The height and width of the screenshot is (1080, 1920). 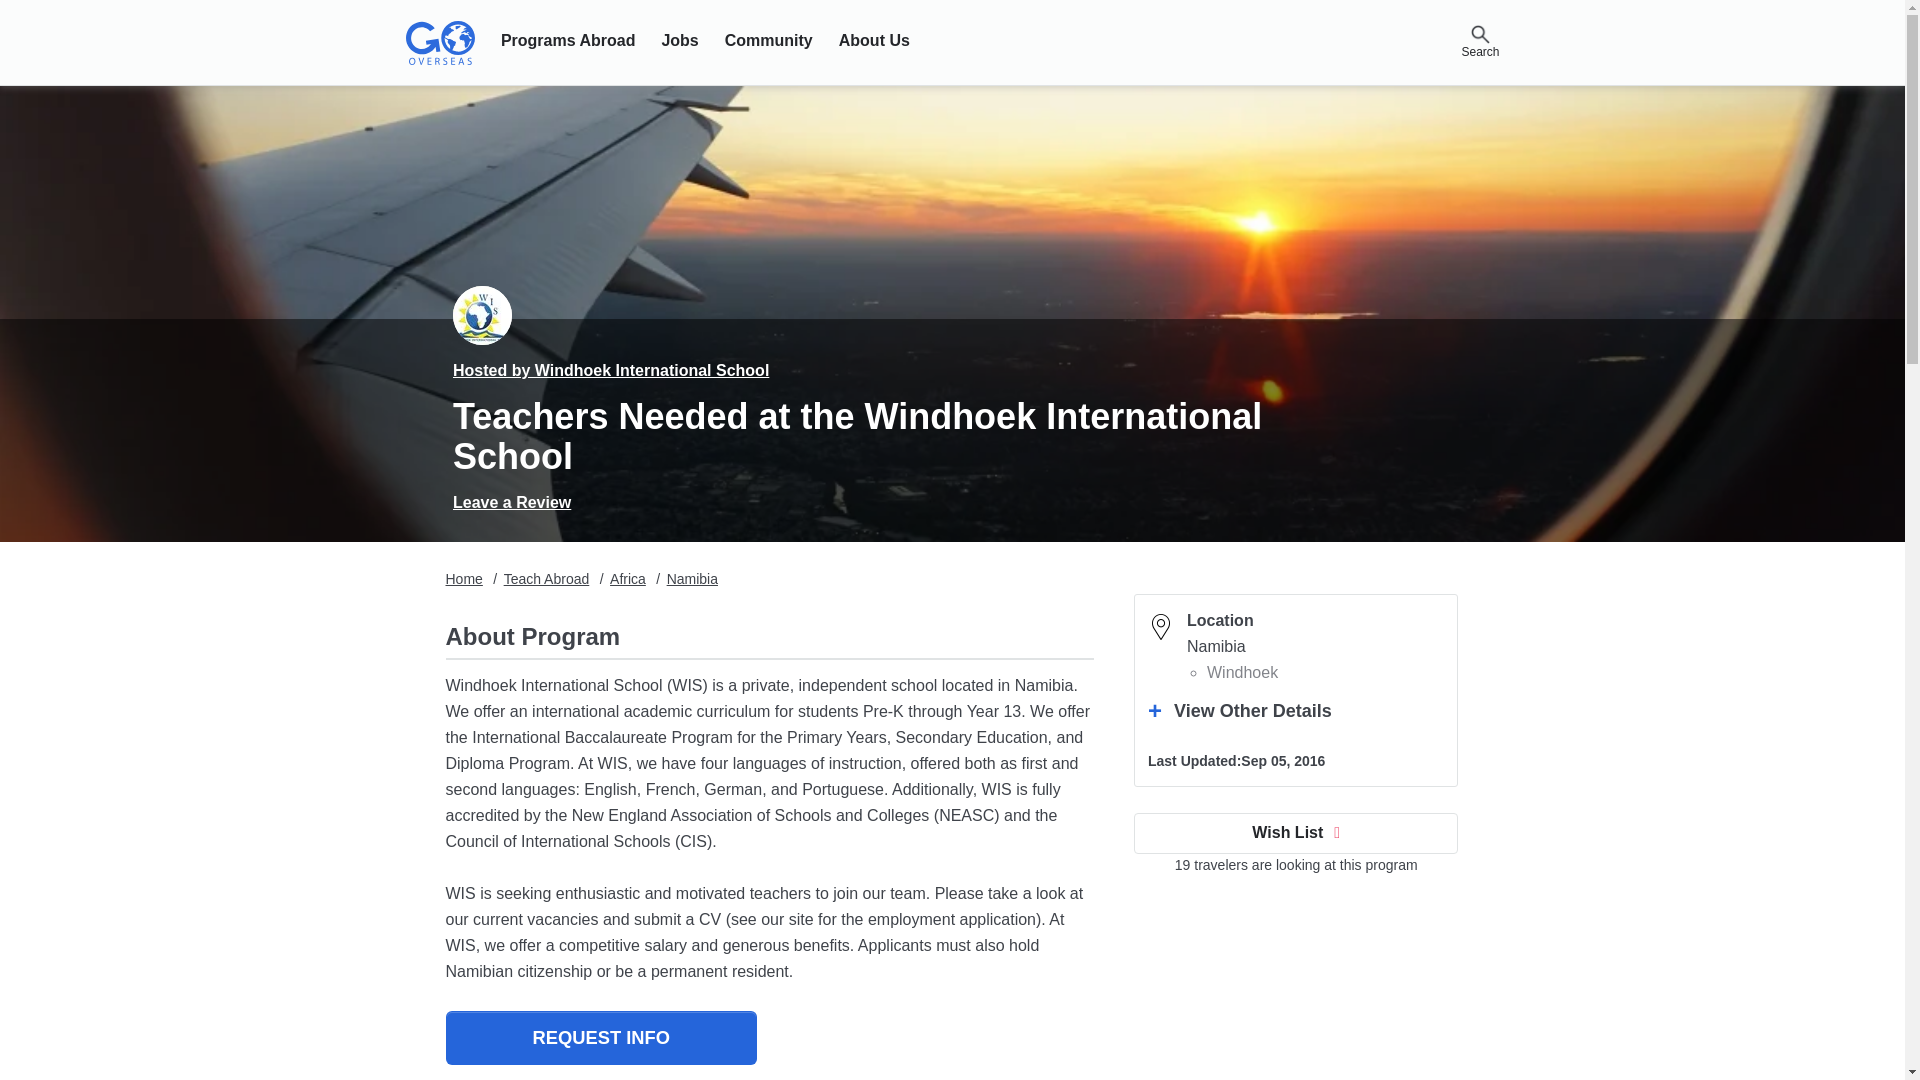 What do you see at coordinates (464, 579) in the screenshot?
I see `Home` at bounding box center [464, 579].